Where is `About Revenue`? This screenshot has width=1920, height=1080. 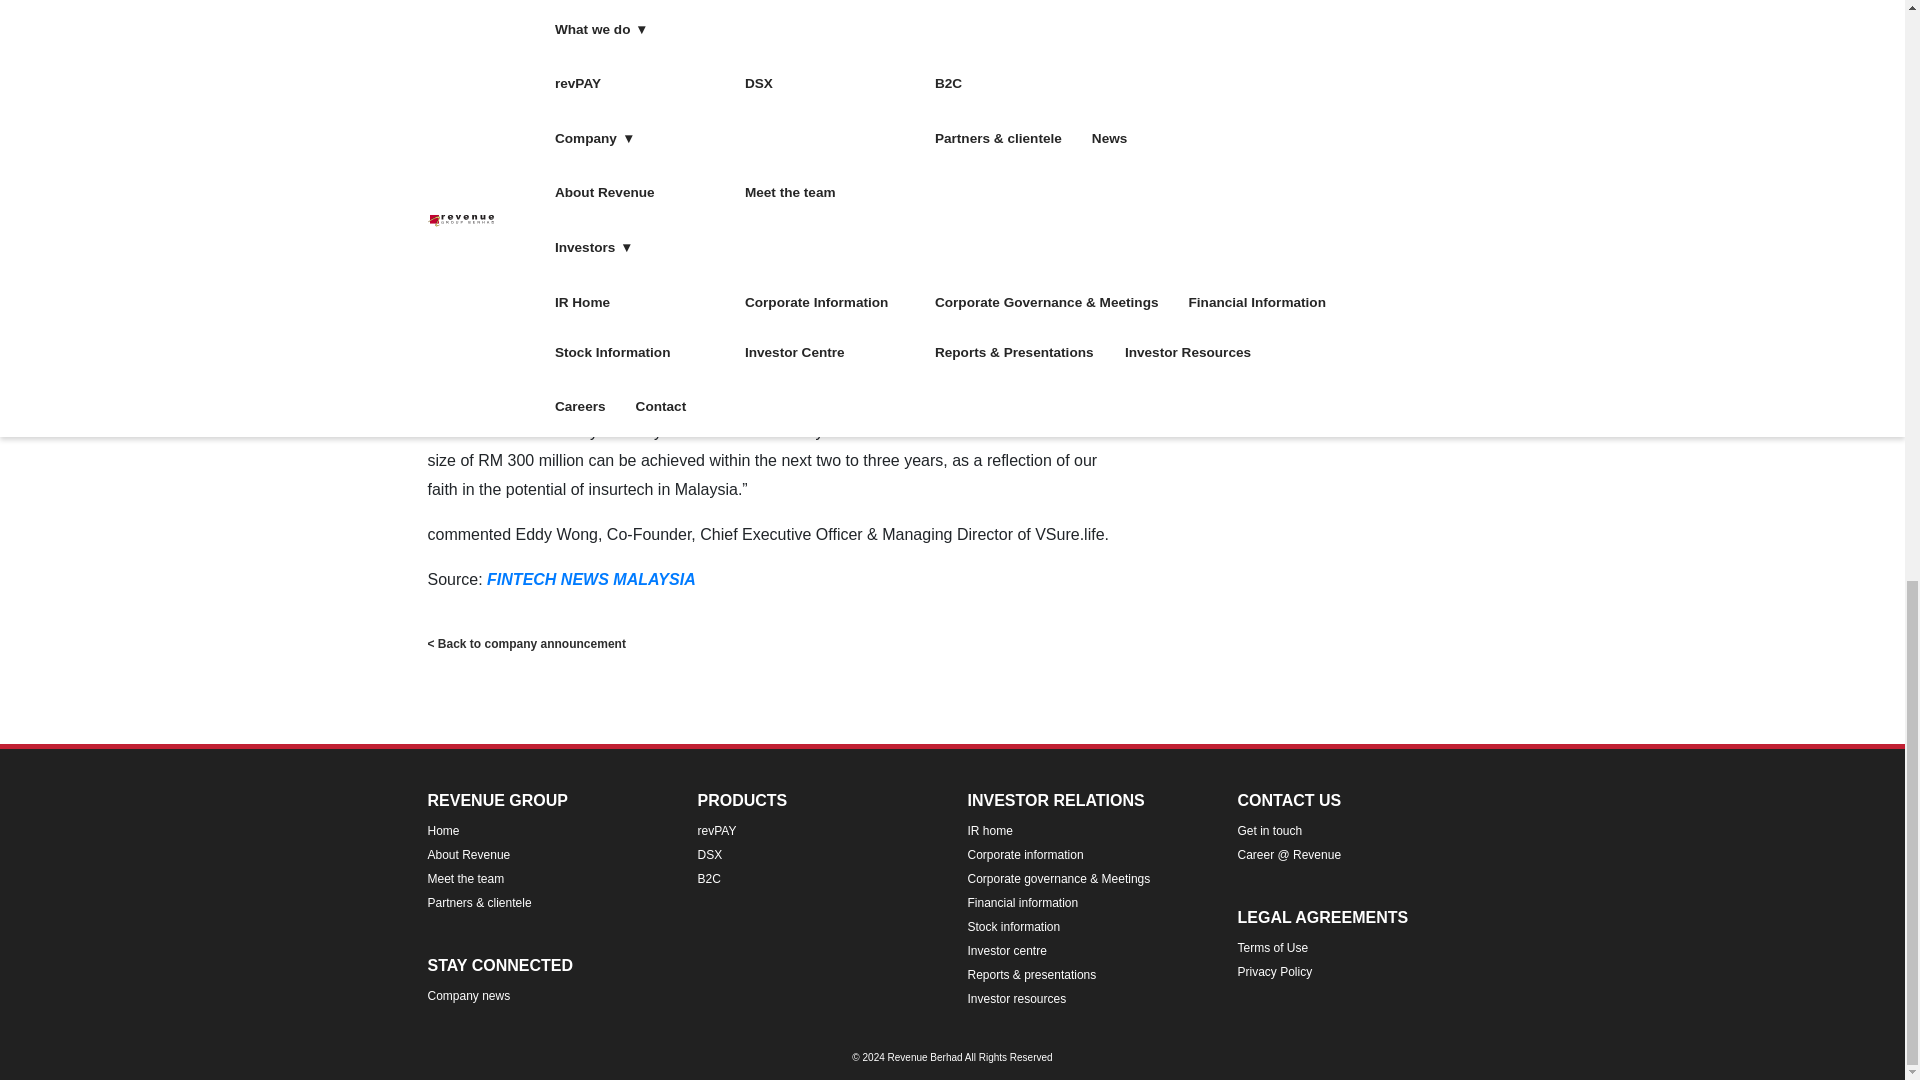 About Revenue is located at coordinates (469, 854).